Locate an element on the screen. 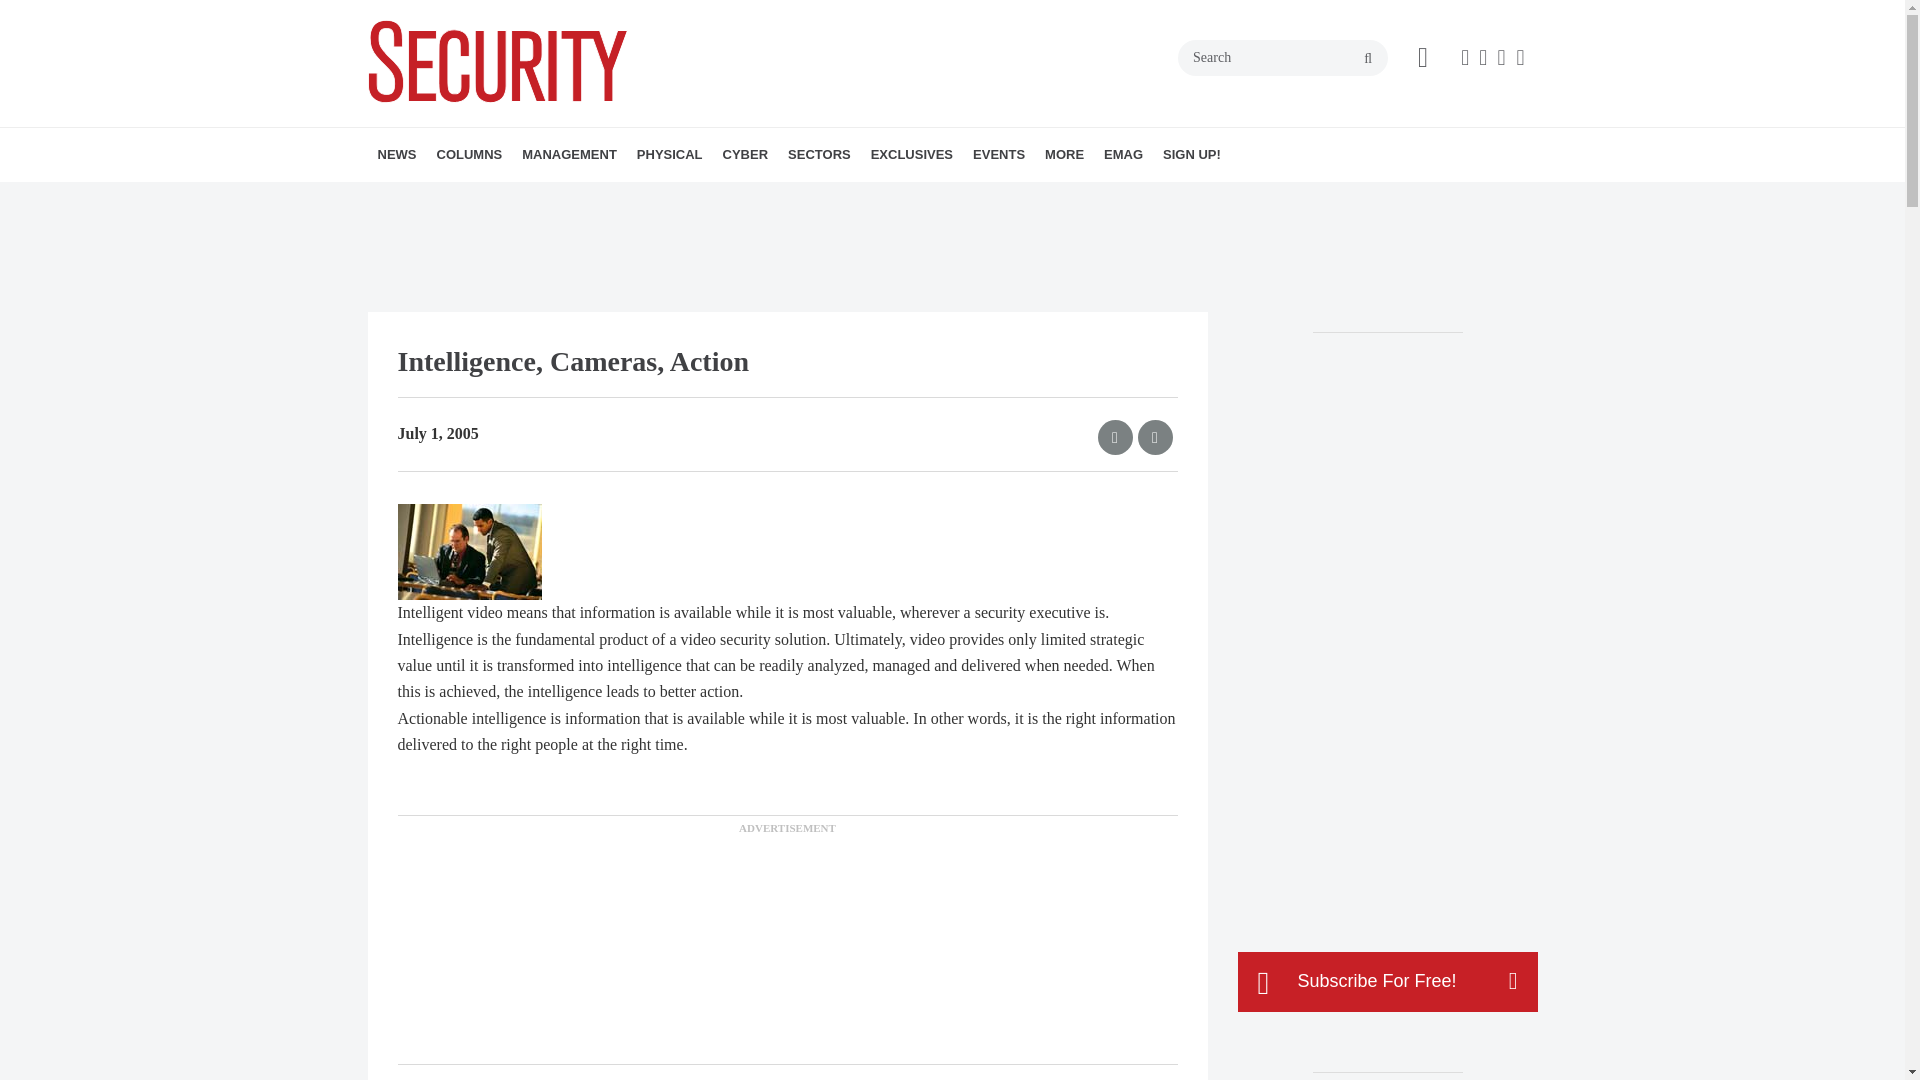 The image size is (1920, 1080). SECURITY TALK is located at coordinates (568, 198).